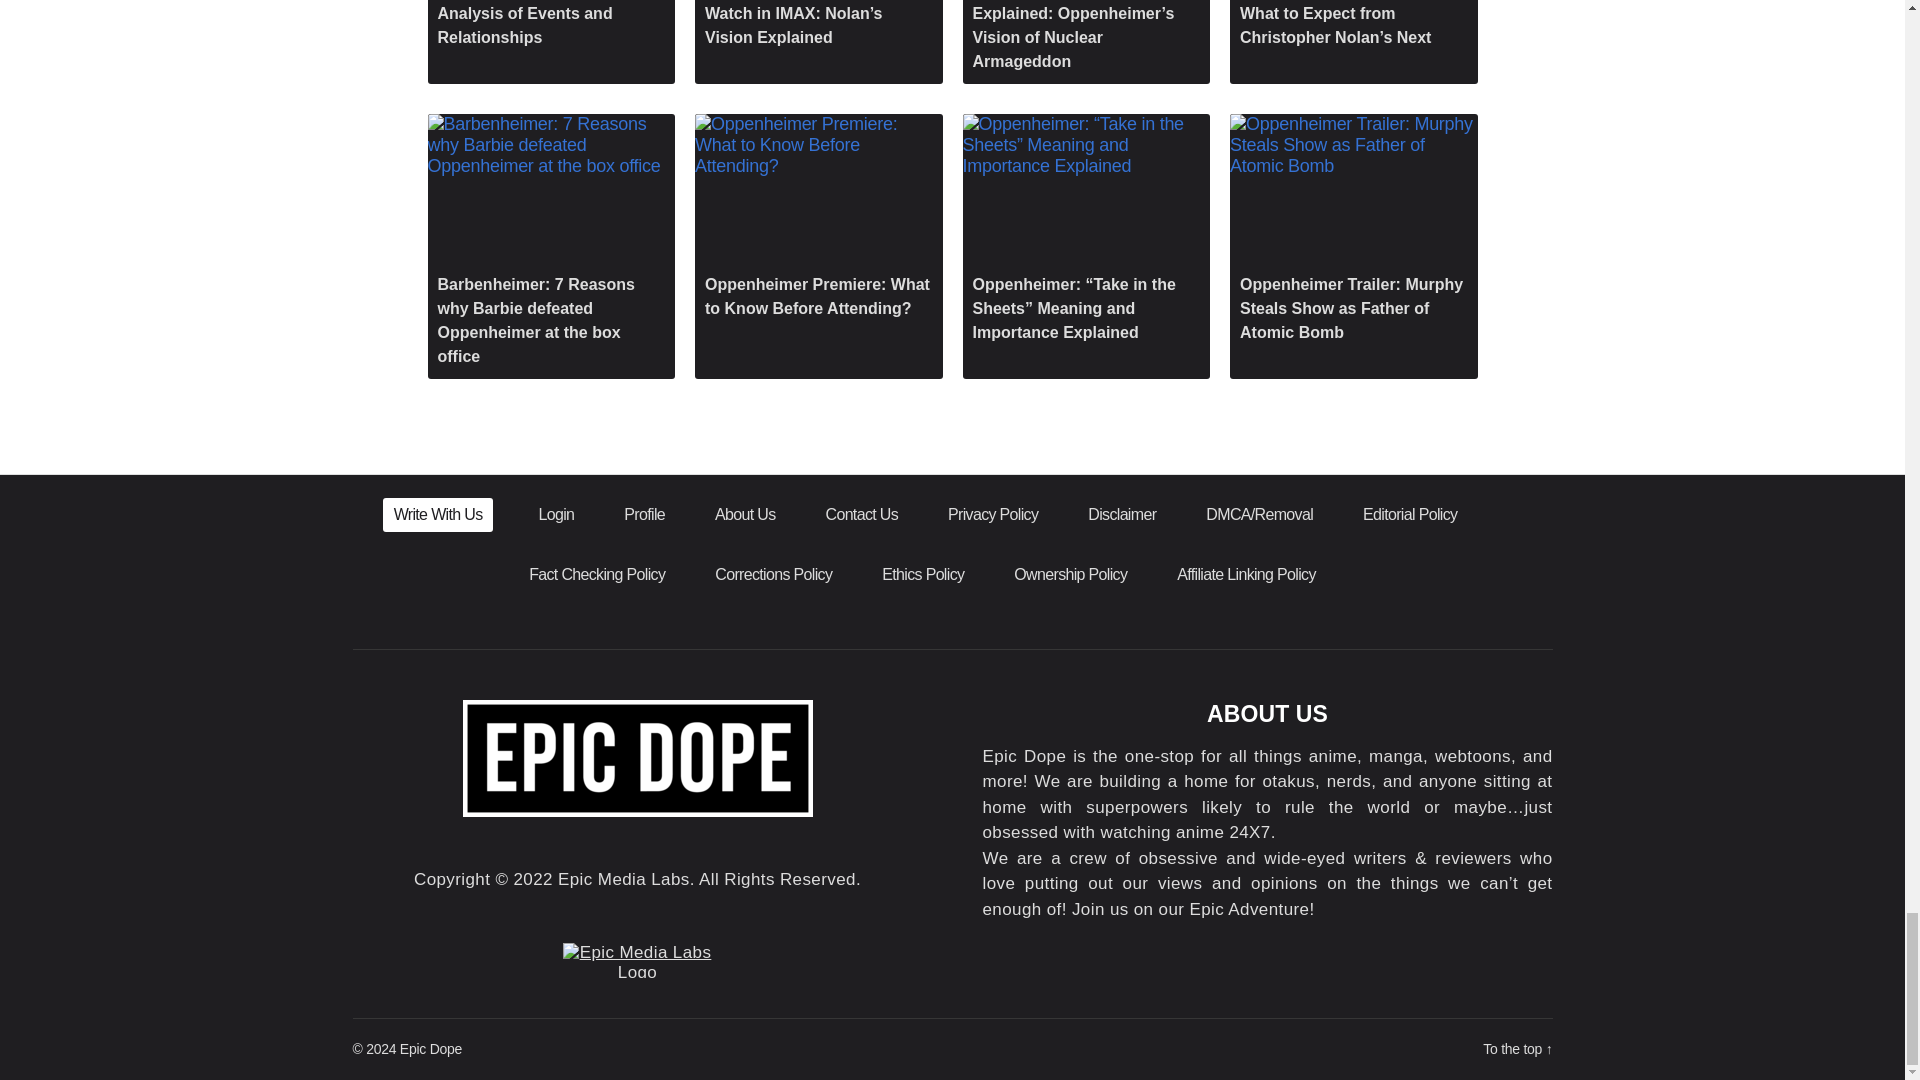 The width and height of the screenshot is (1920, 1080). Describe the element at coordinates (818, 222) in the screenshot. I see `Oppenheimer Premiere: What to Know Before Attending?` at that location.